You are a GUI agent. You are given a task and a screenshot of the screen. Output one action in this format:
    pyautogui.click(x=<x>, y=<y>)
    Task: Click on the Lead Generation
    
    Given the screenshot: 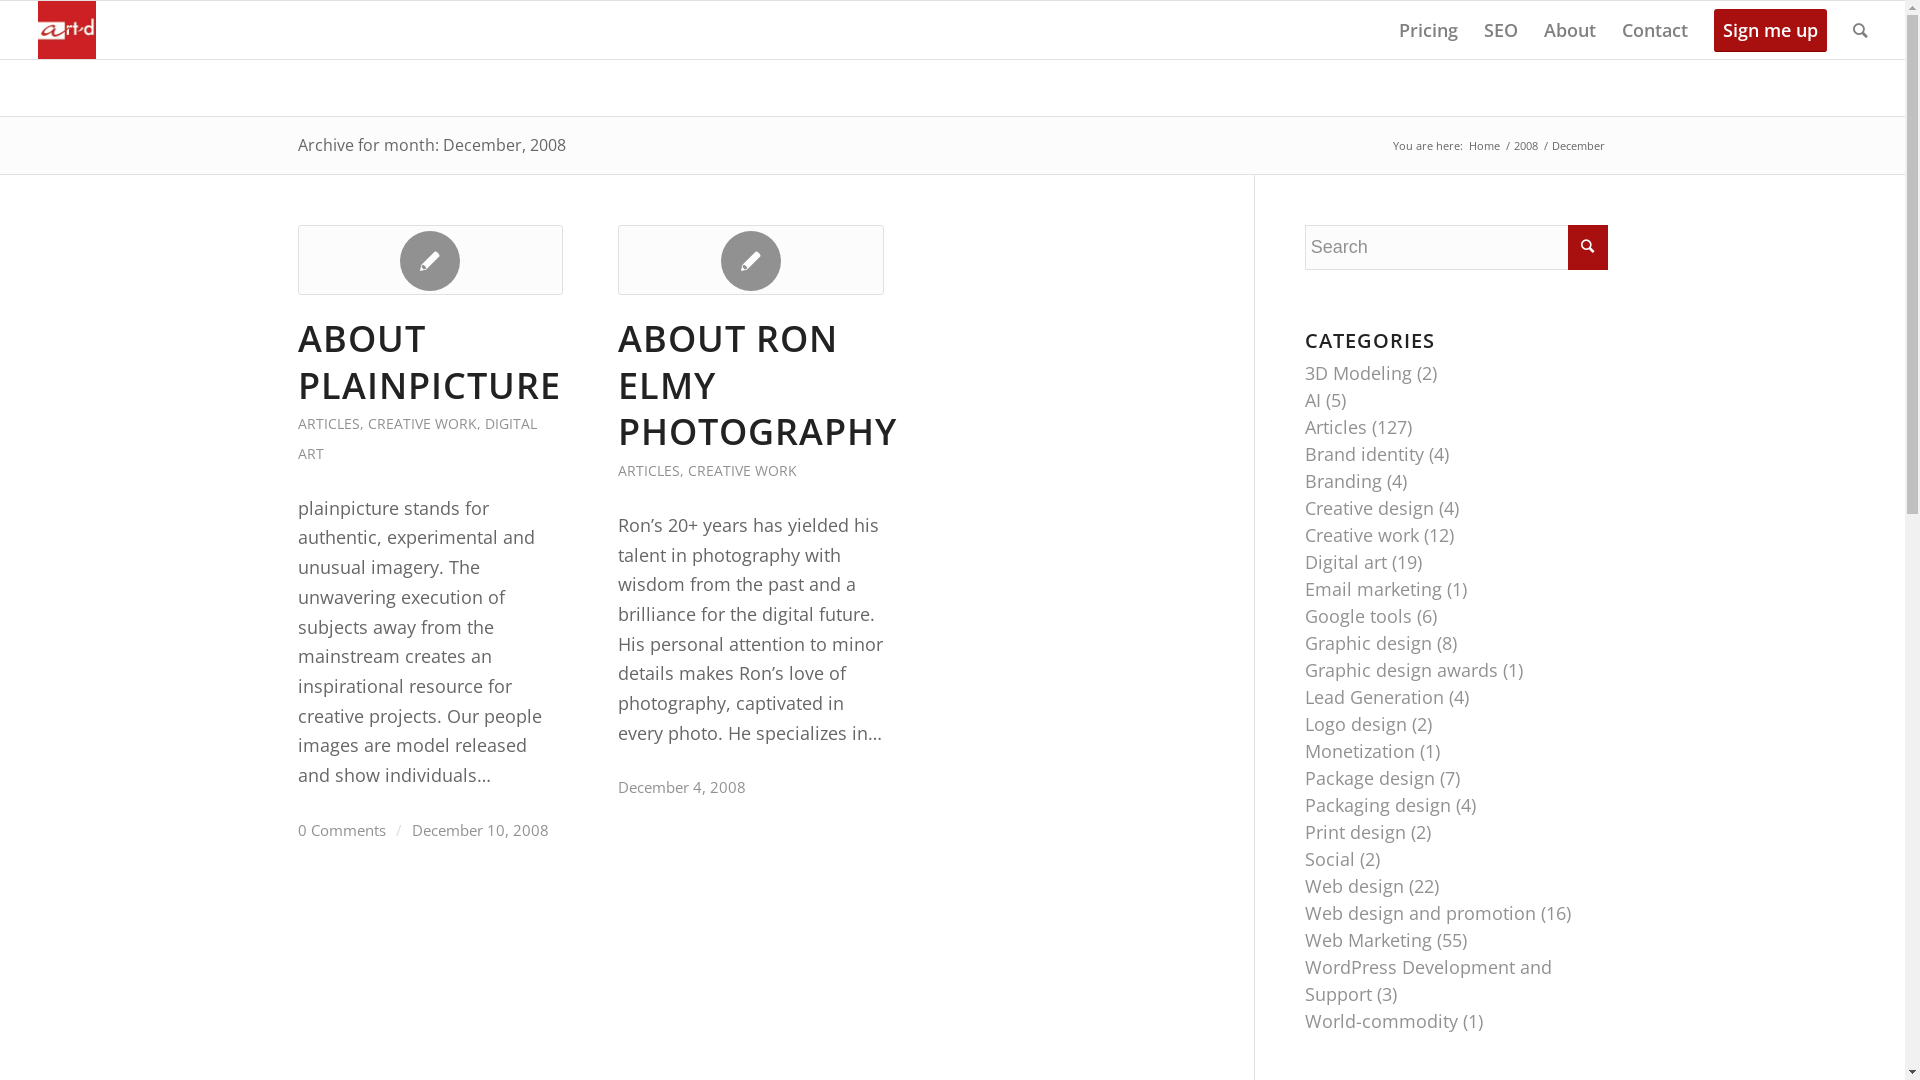 What is the action you would take?
    pyautogui.click(x=1374, y=697)
    